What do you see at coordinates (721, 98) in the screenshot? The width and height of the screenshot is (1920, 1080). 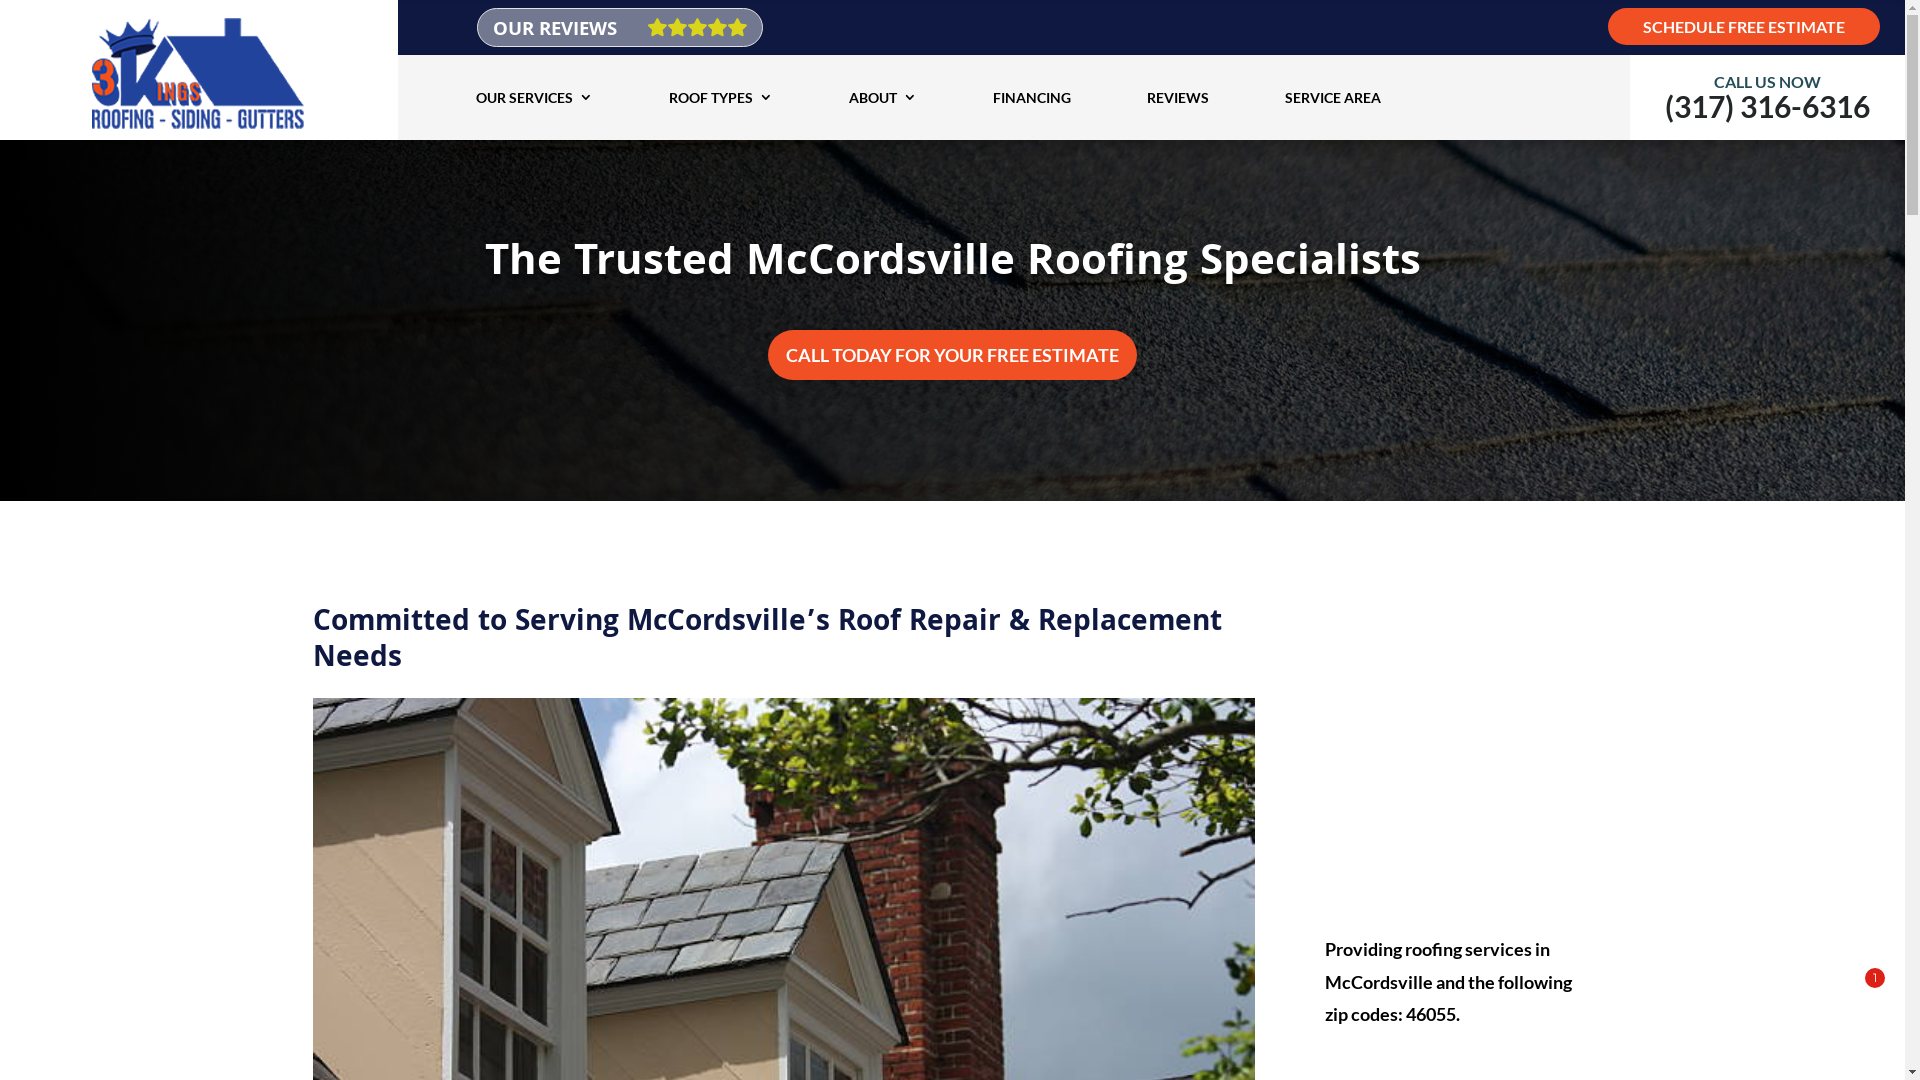 I see `ROOF TYPES` at bounding box center [721, 98].